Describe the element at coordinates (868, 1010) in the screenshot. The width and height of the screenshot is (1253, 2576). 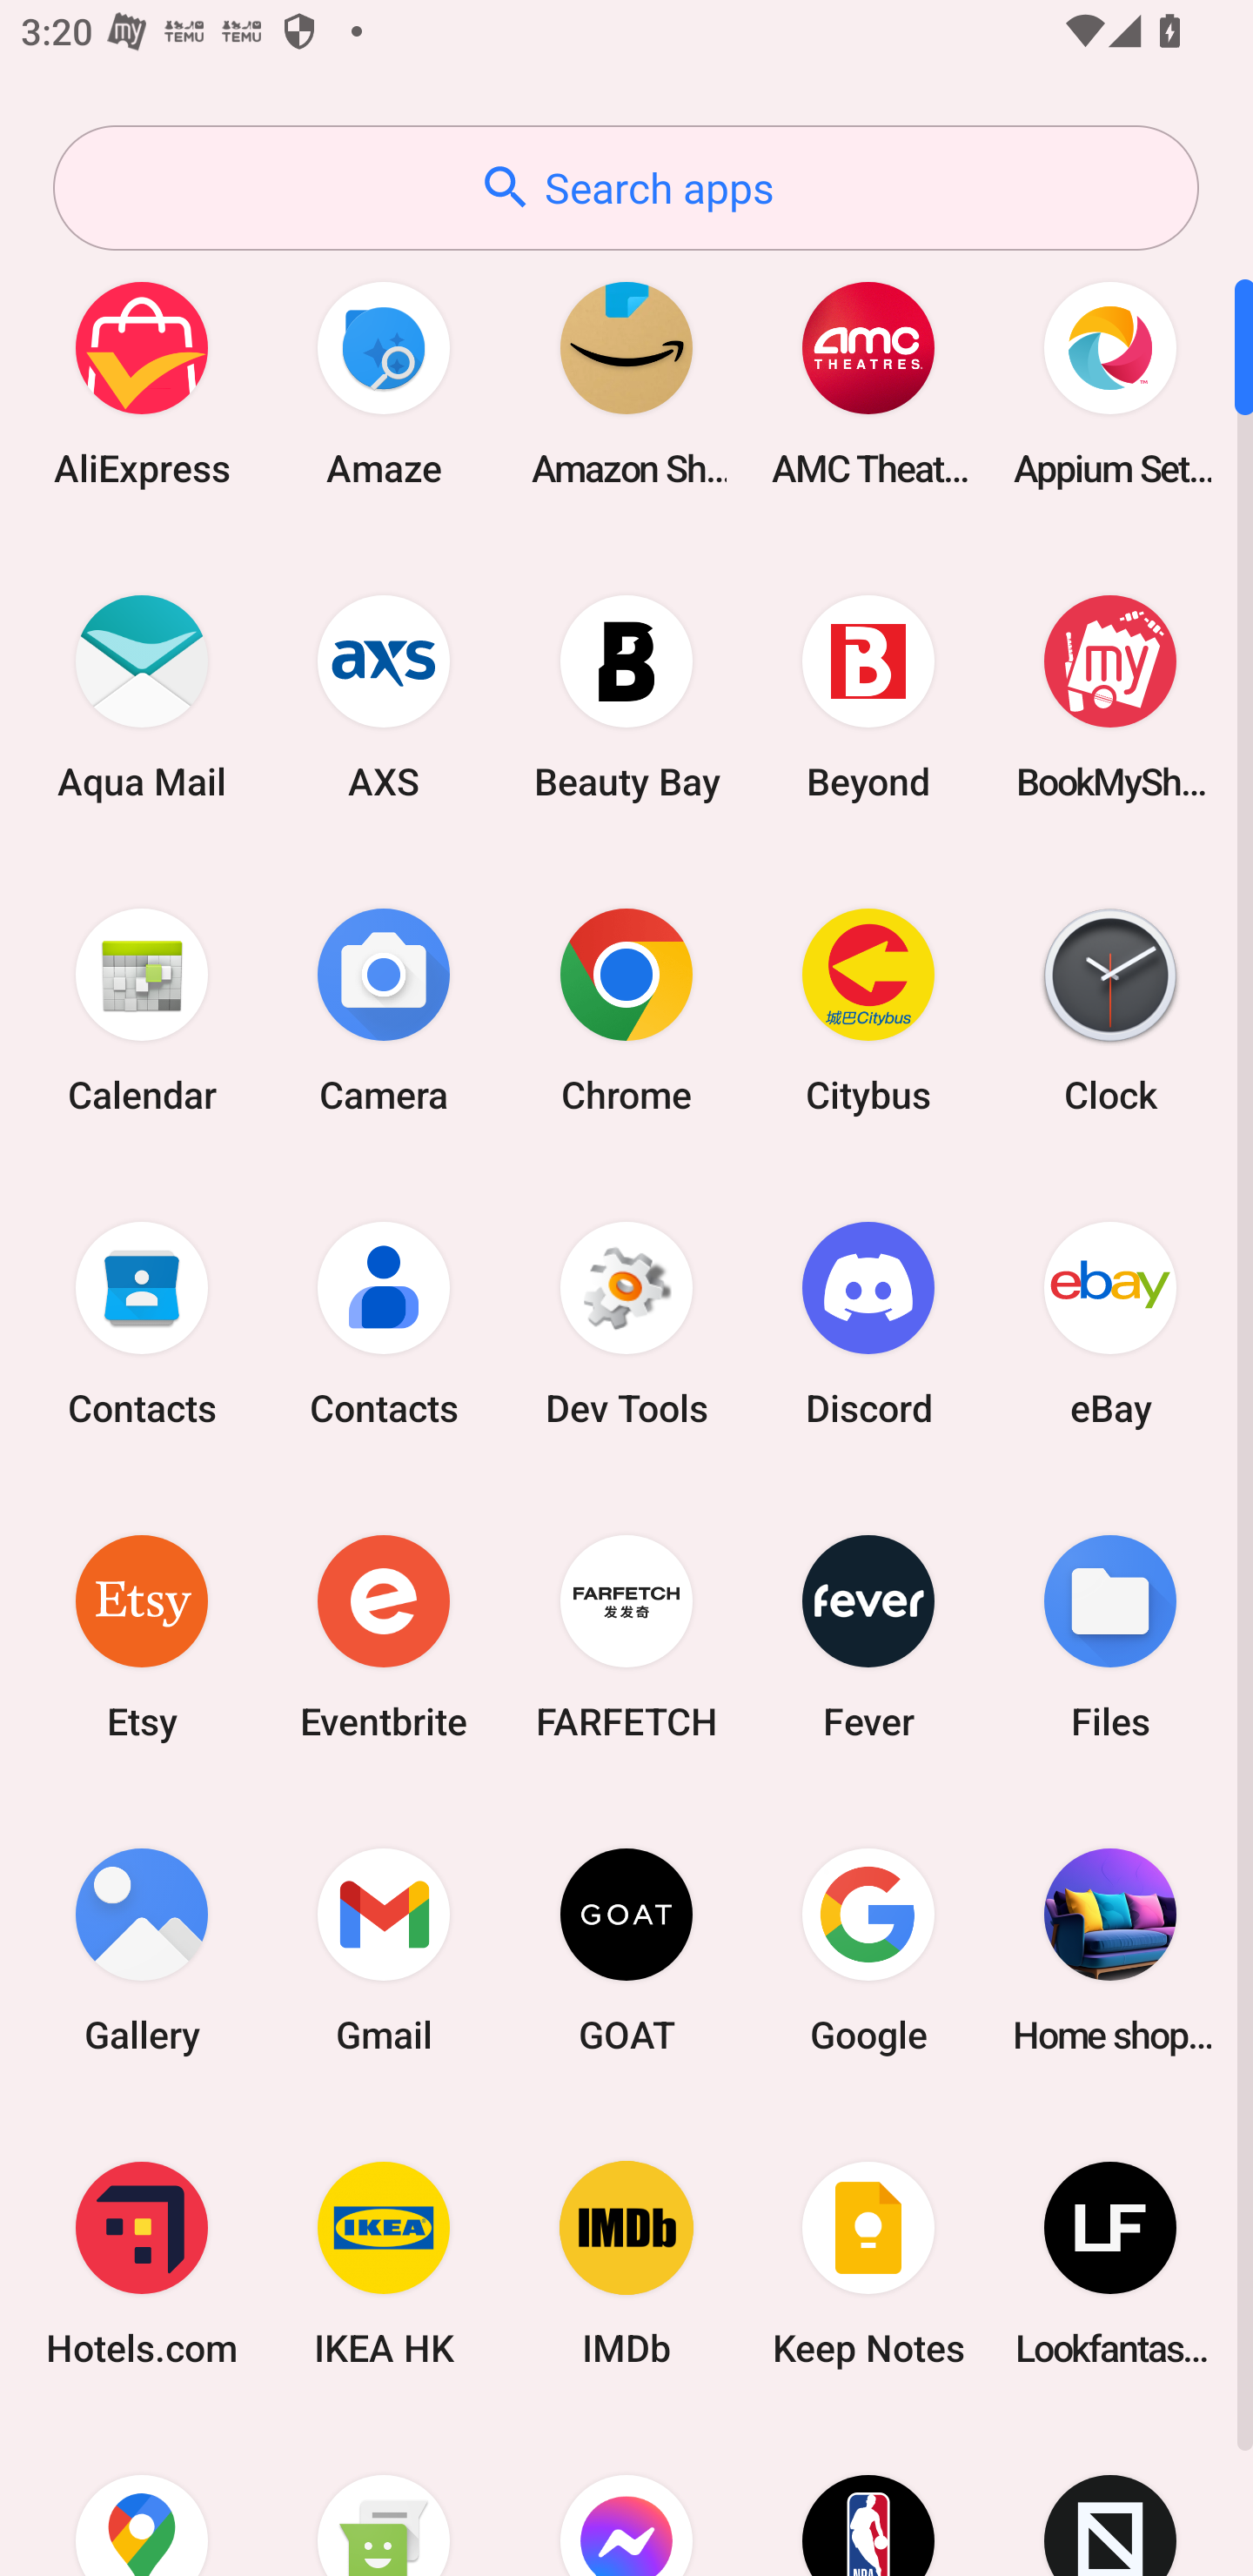
I see `Citybus` at that location.